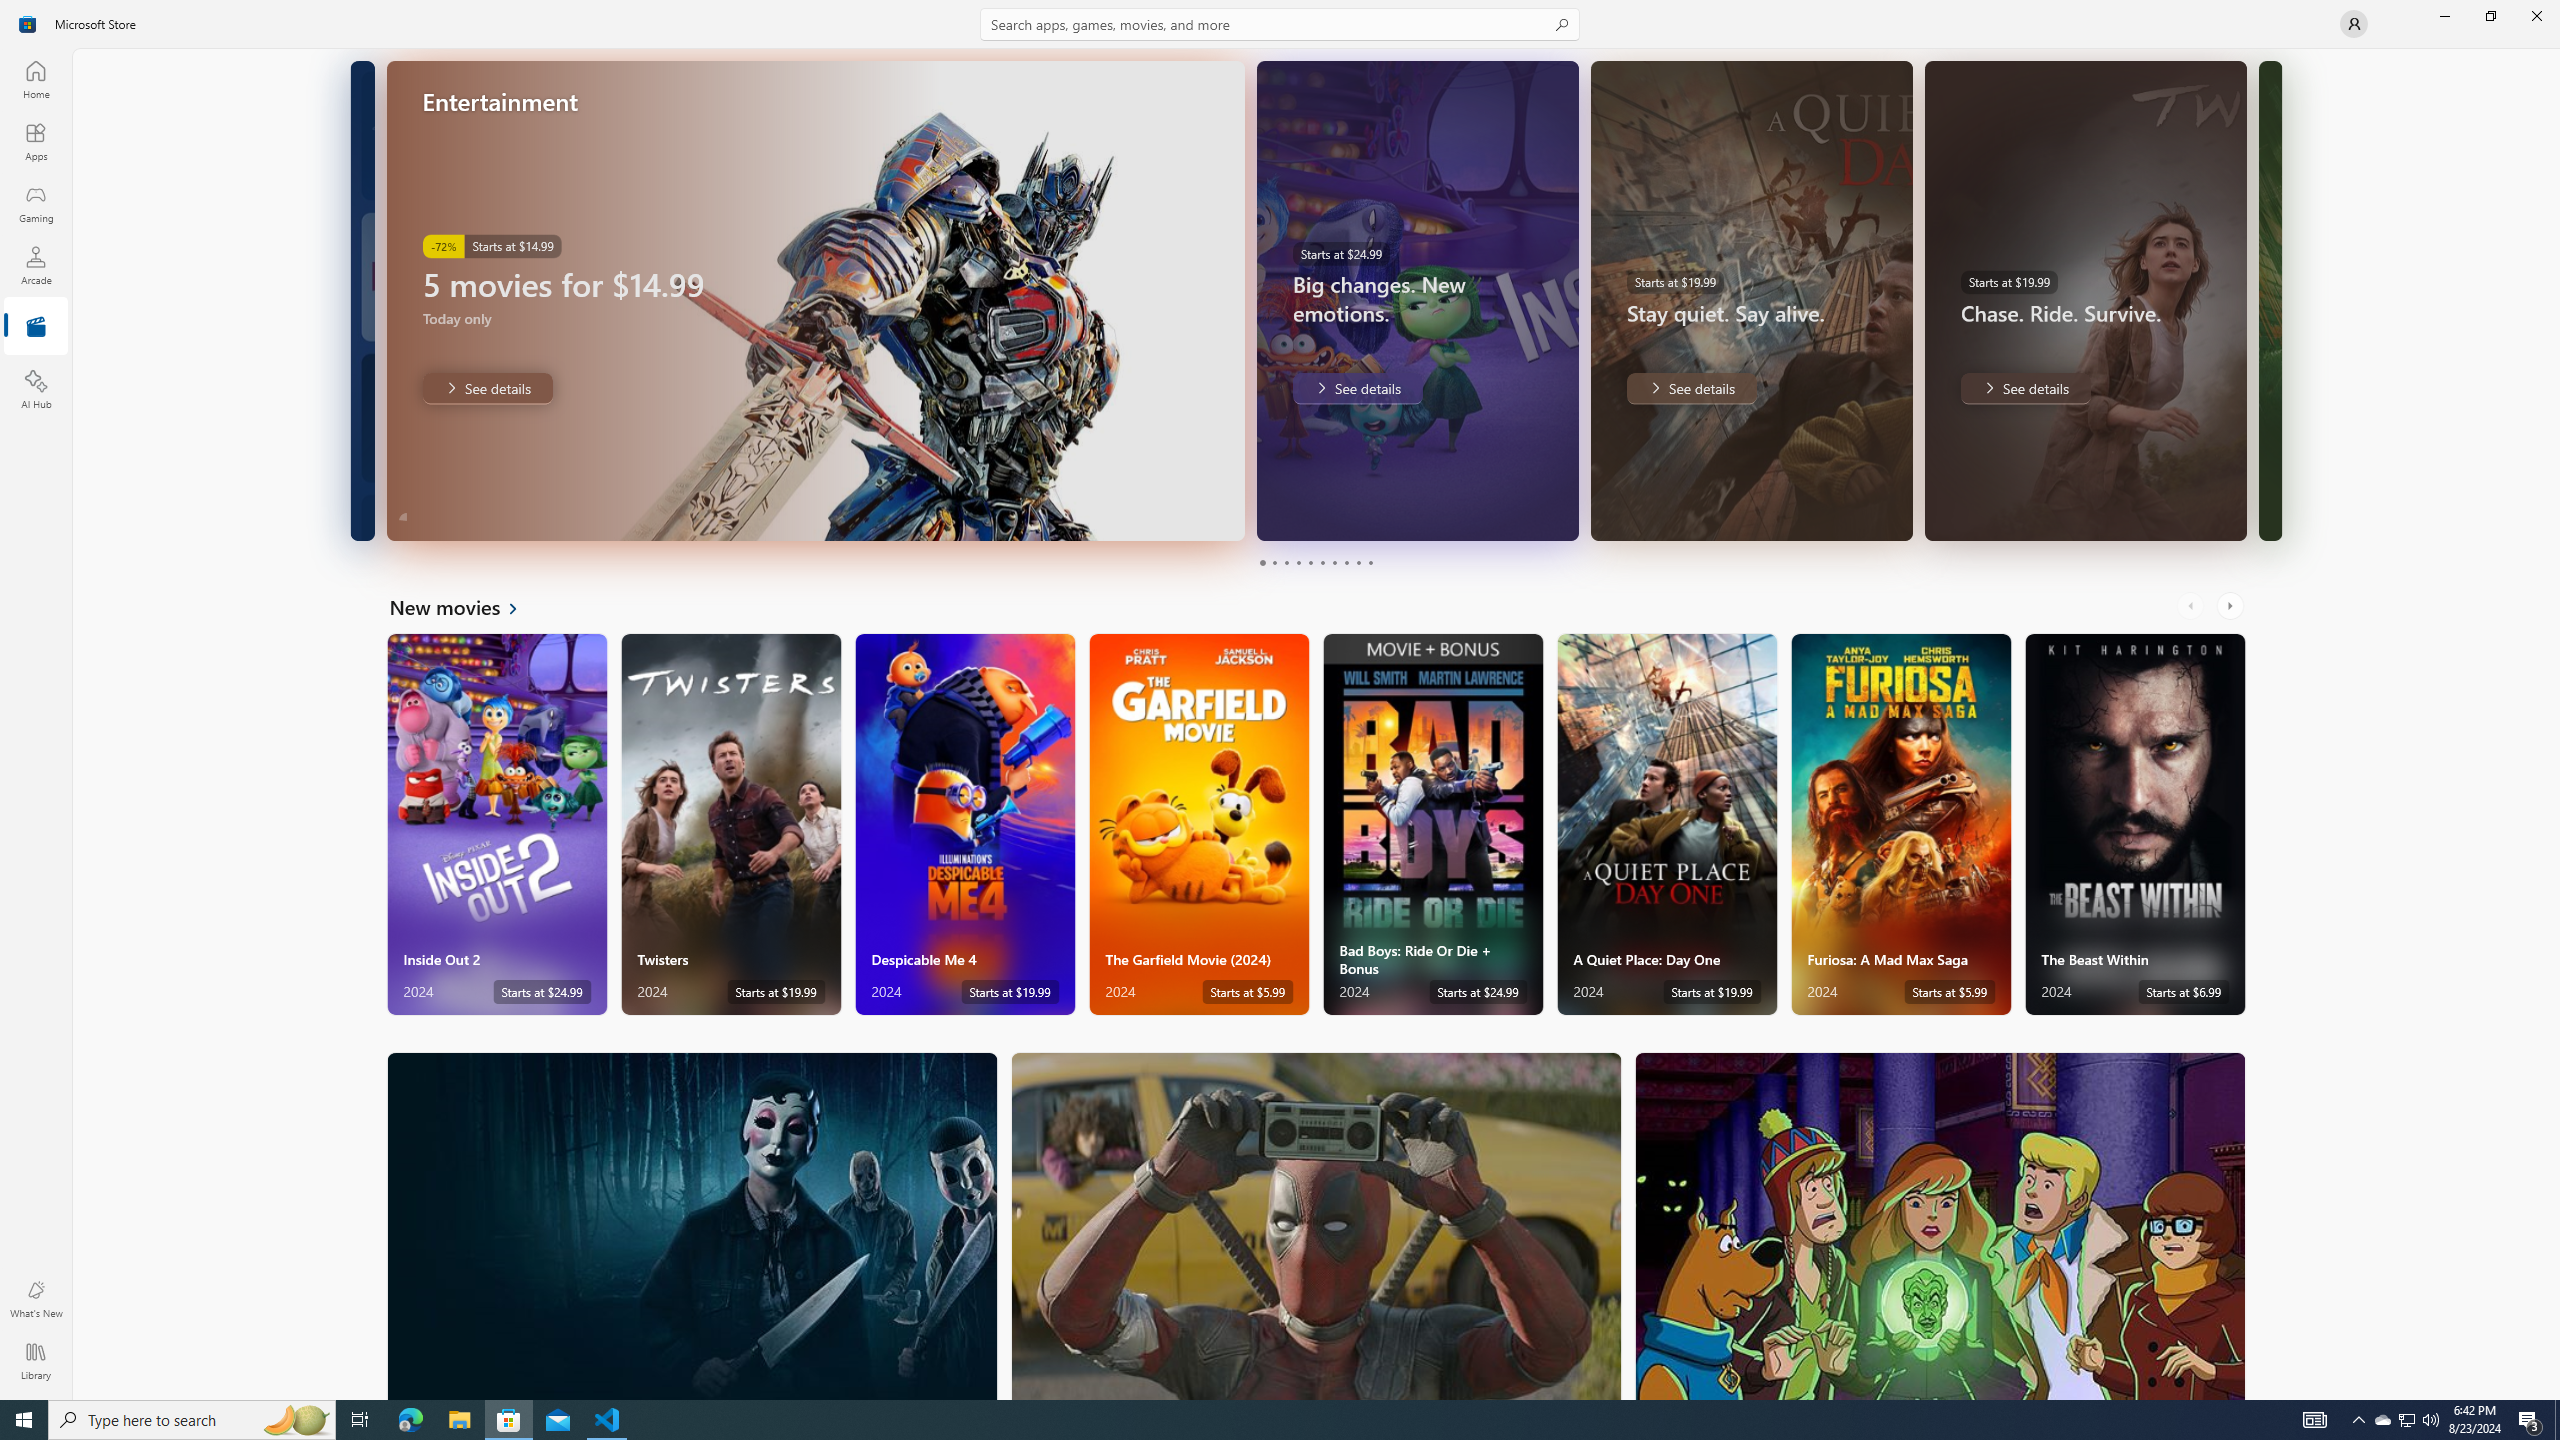 The image size is (2560, 1440). What do you see at coordinates (36, 327) in the screenshot?
I see `Entertainment` at bounding box center [36, 327].